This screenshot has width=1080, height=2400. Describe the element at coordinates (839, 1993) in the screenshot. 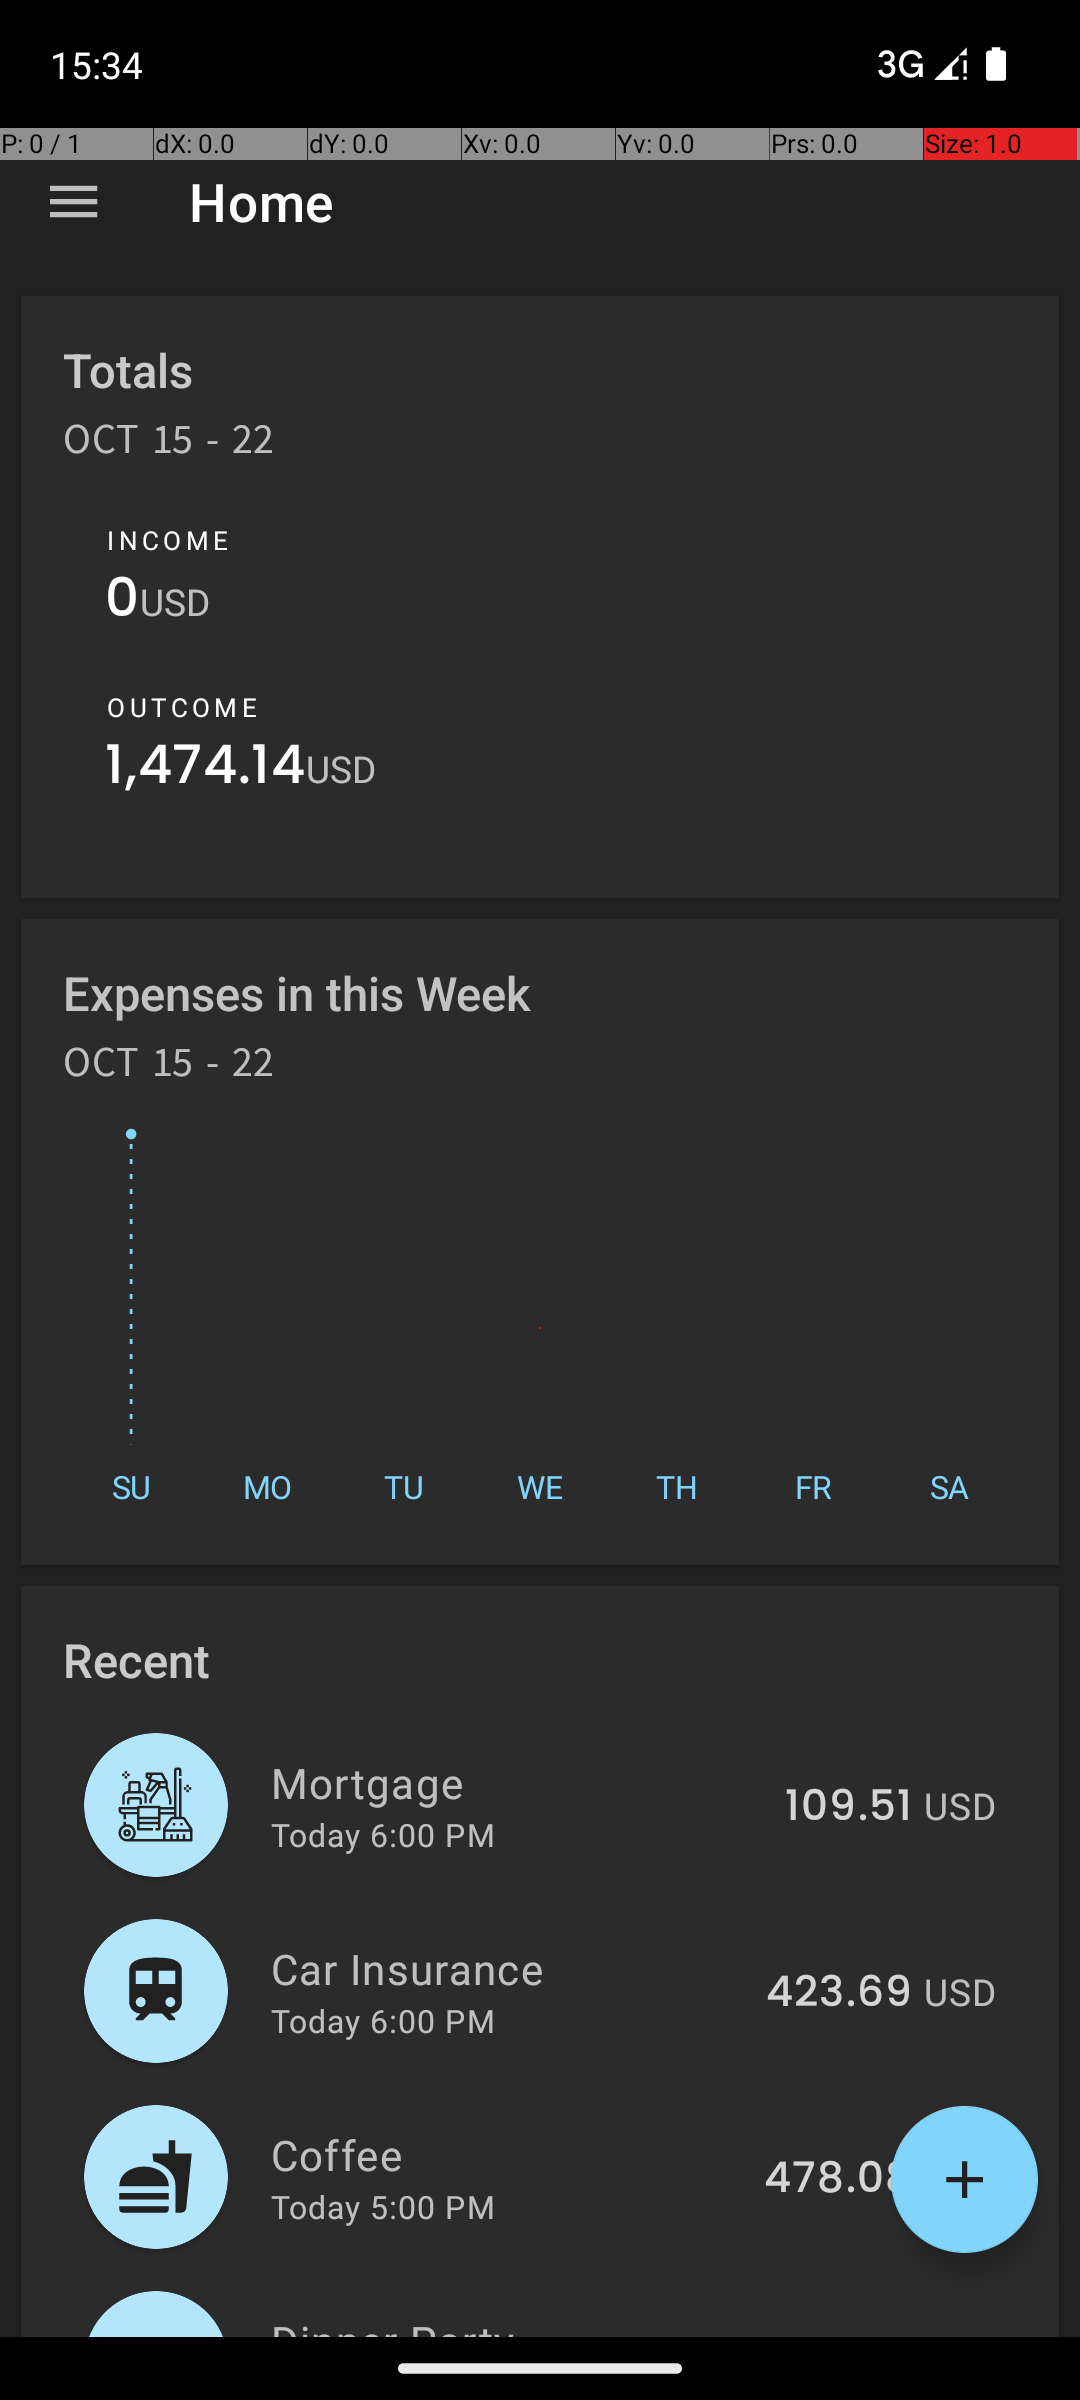

I see `423.69` at that location.